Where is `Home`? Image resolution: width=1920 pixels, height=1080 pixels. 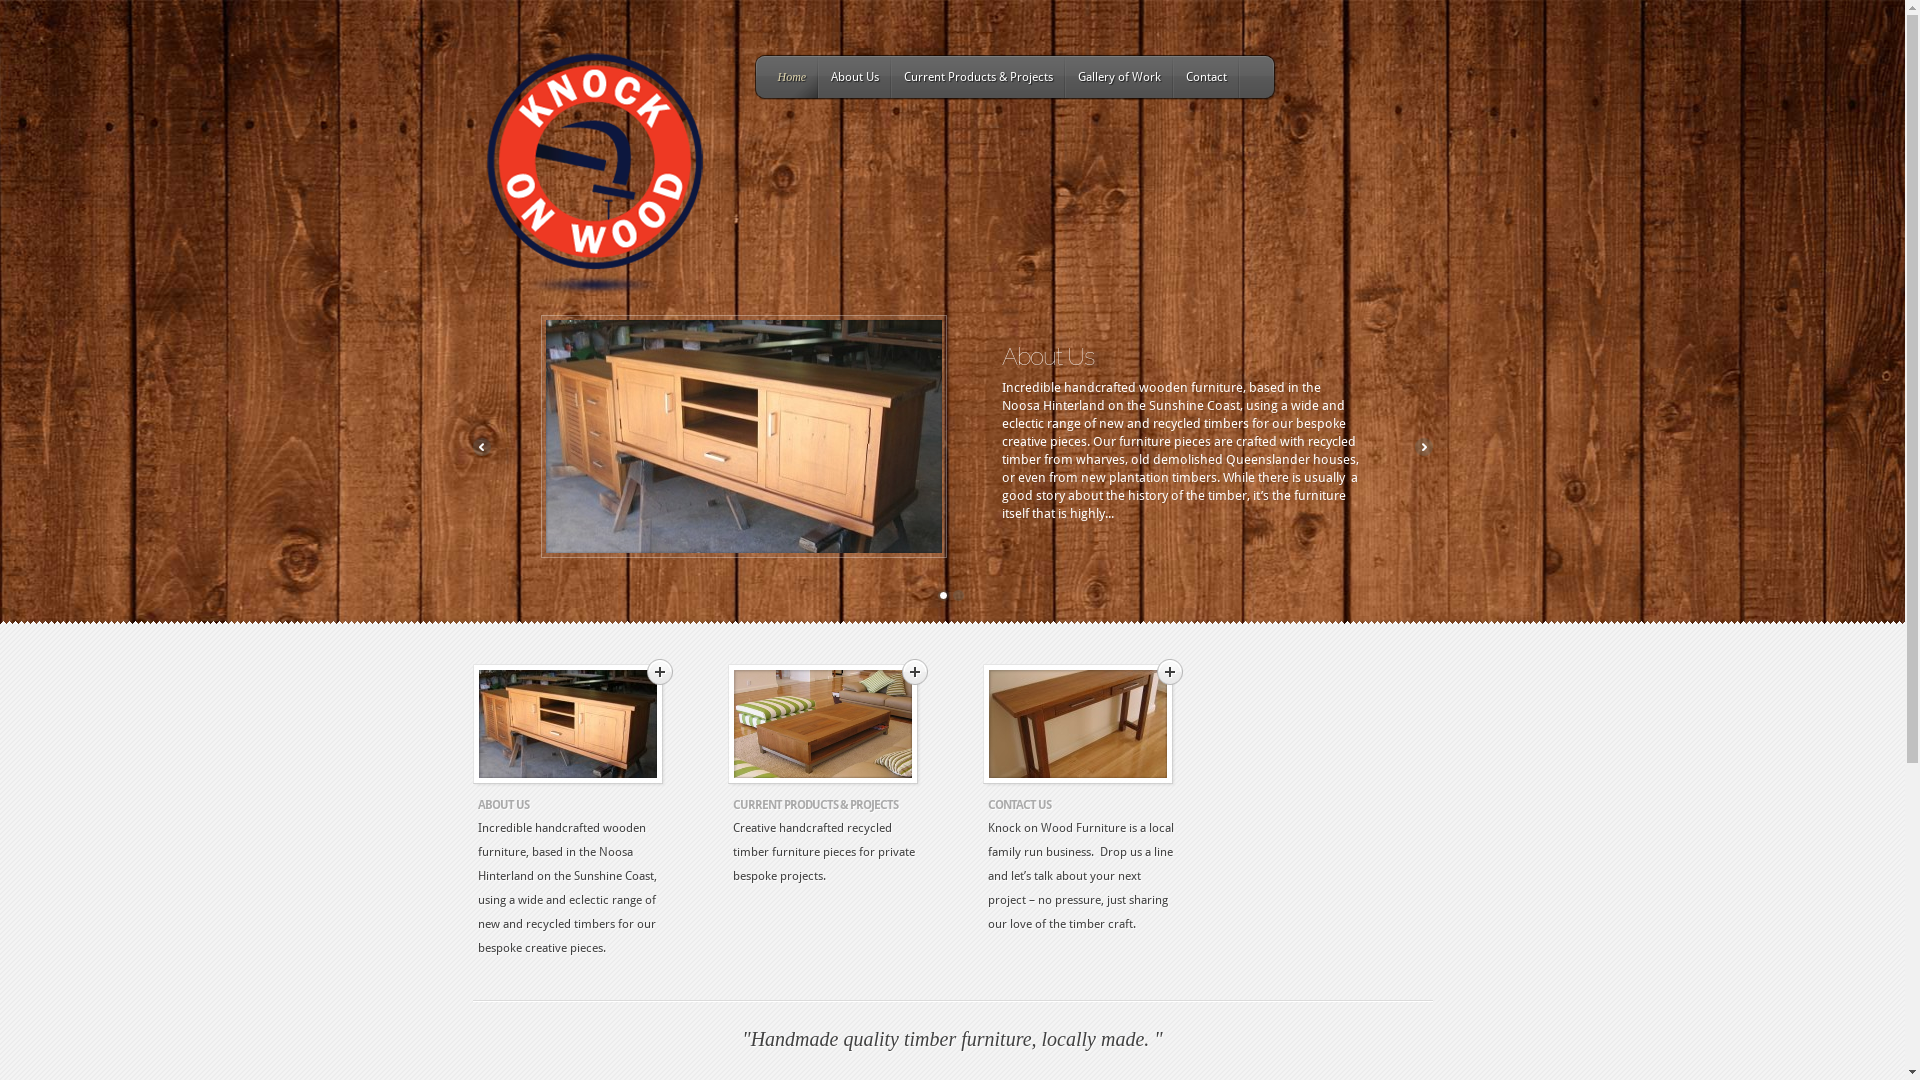 Home is located at coordinates (792, 77).